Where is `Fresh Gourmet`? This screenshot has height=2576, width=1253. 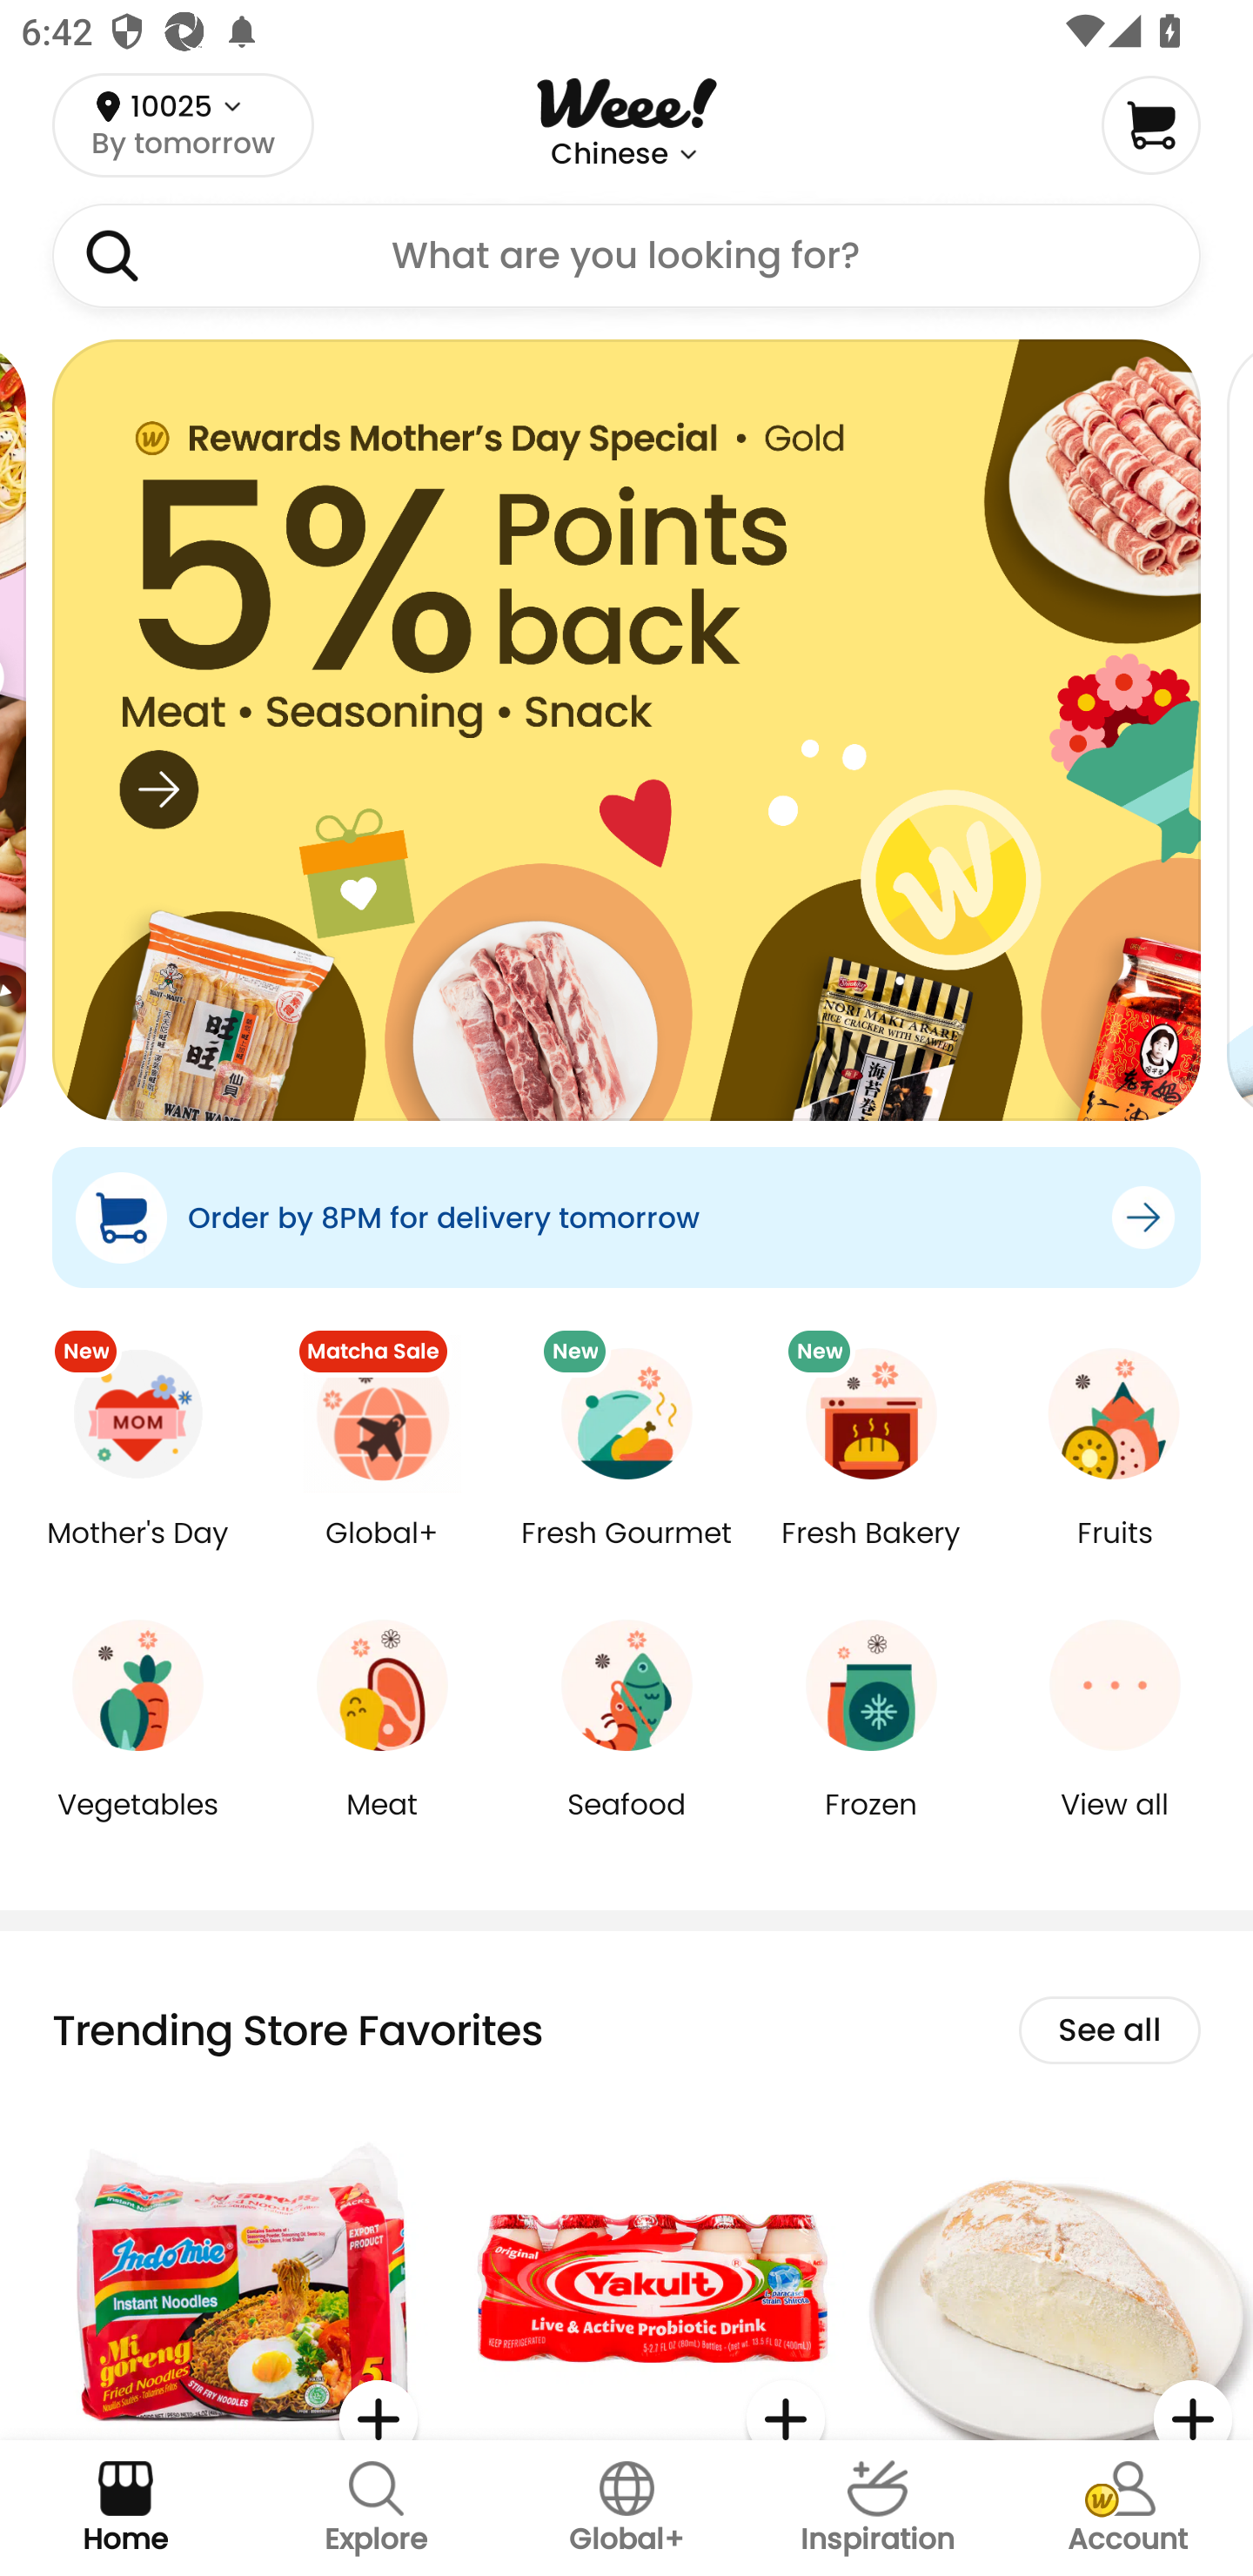
Fresh Gourmet is located at coordinates (626, 1554).